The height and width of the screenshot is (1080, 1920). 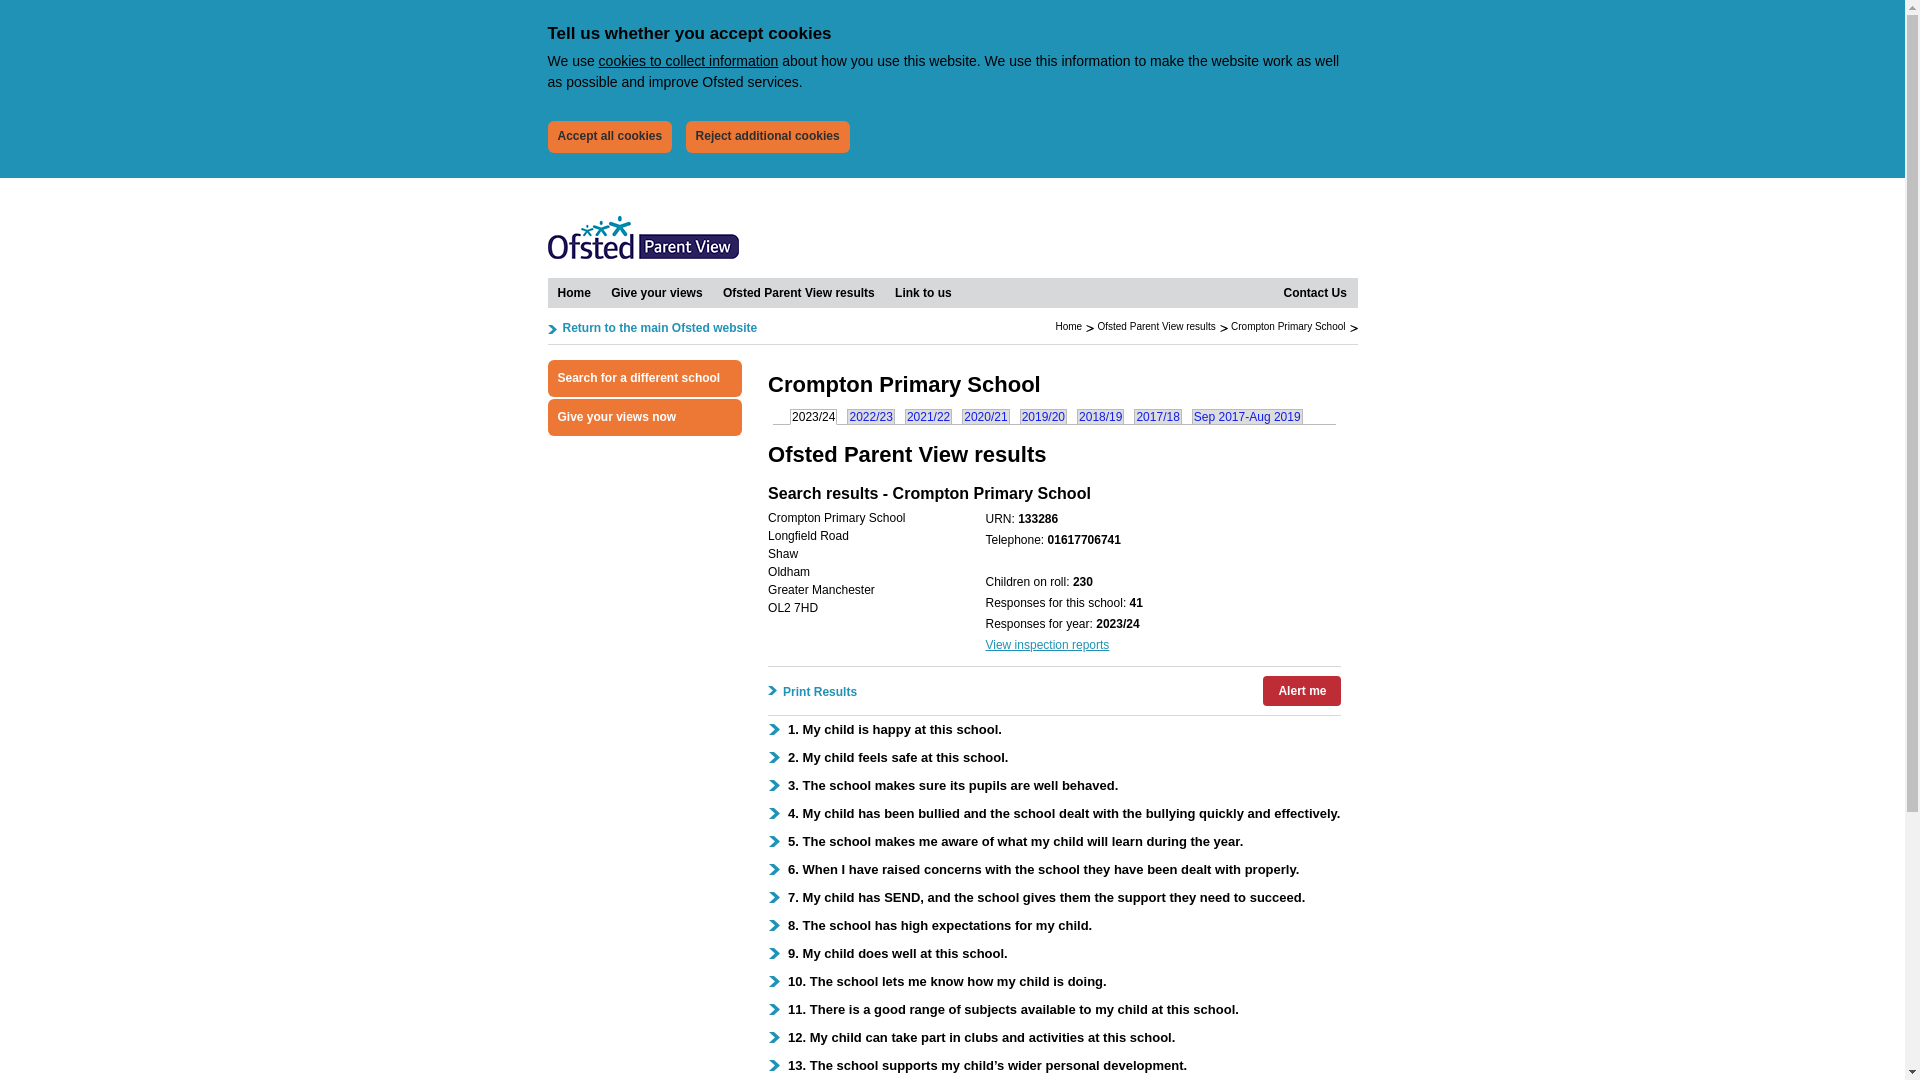 I want to click on View inspection reports, so click(x=1046, y=645).